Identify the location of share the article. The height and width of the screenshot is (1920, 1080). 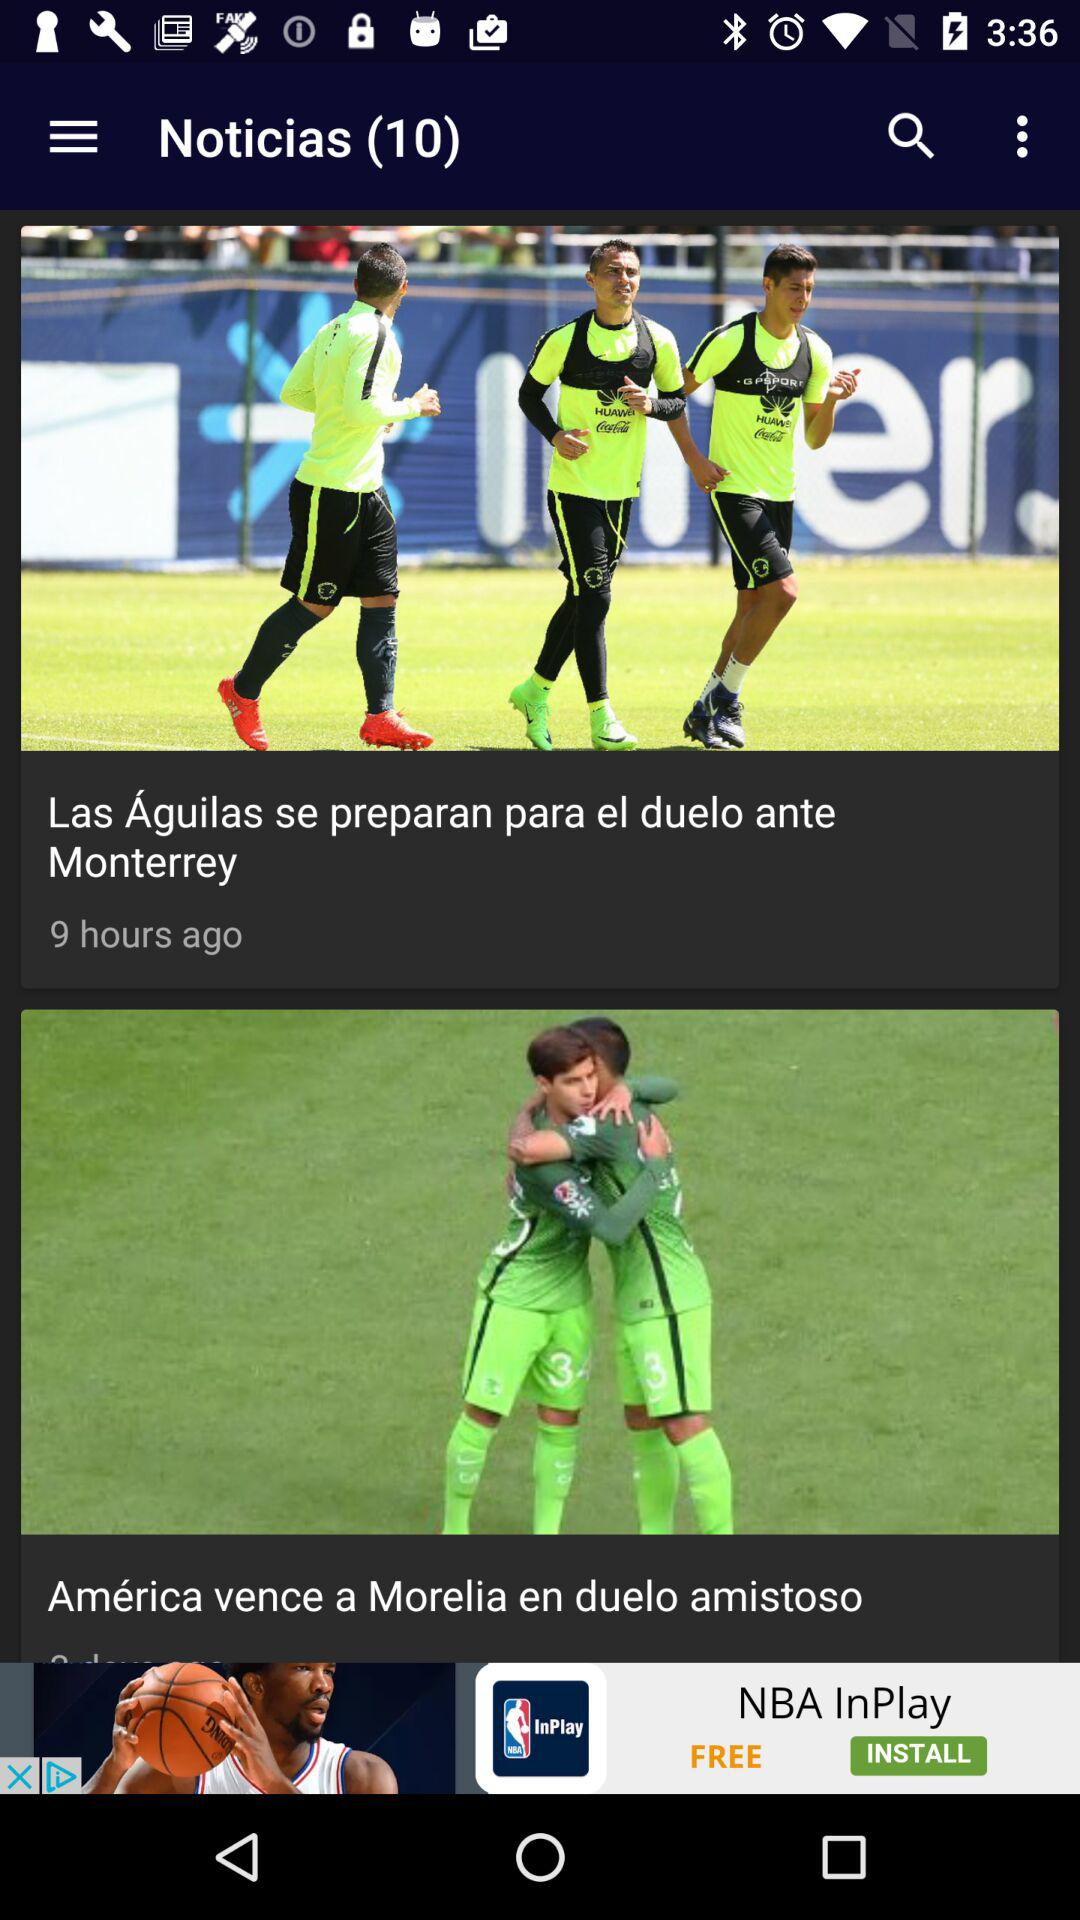
(540, 1728).